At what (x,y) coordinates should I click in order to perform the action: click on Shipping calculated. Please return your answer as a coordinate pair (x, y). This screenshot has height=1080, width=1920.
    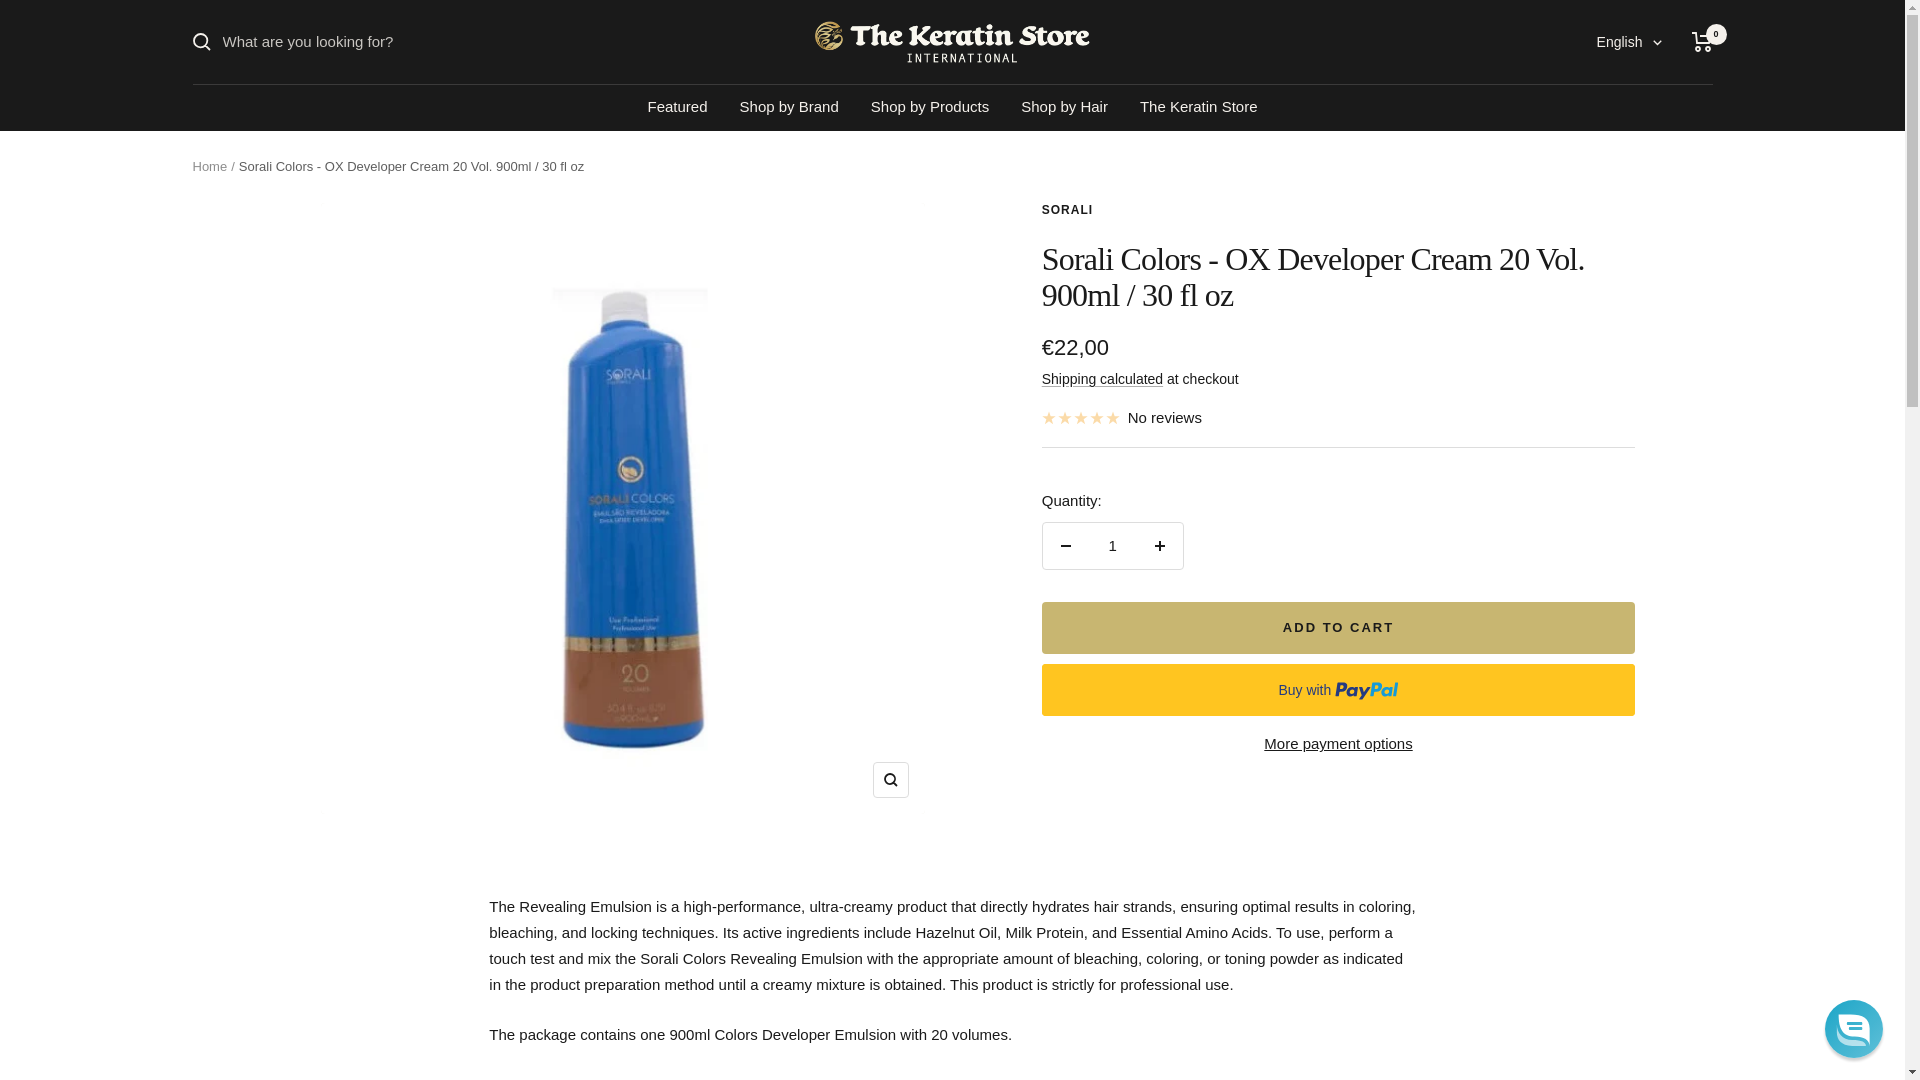
    Looking at the image, I should click on (1102, 378).